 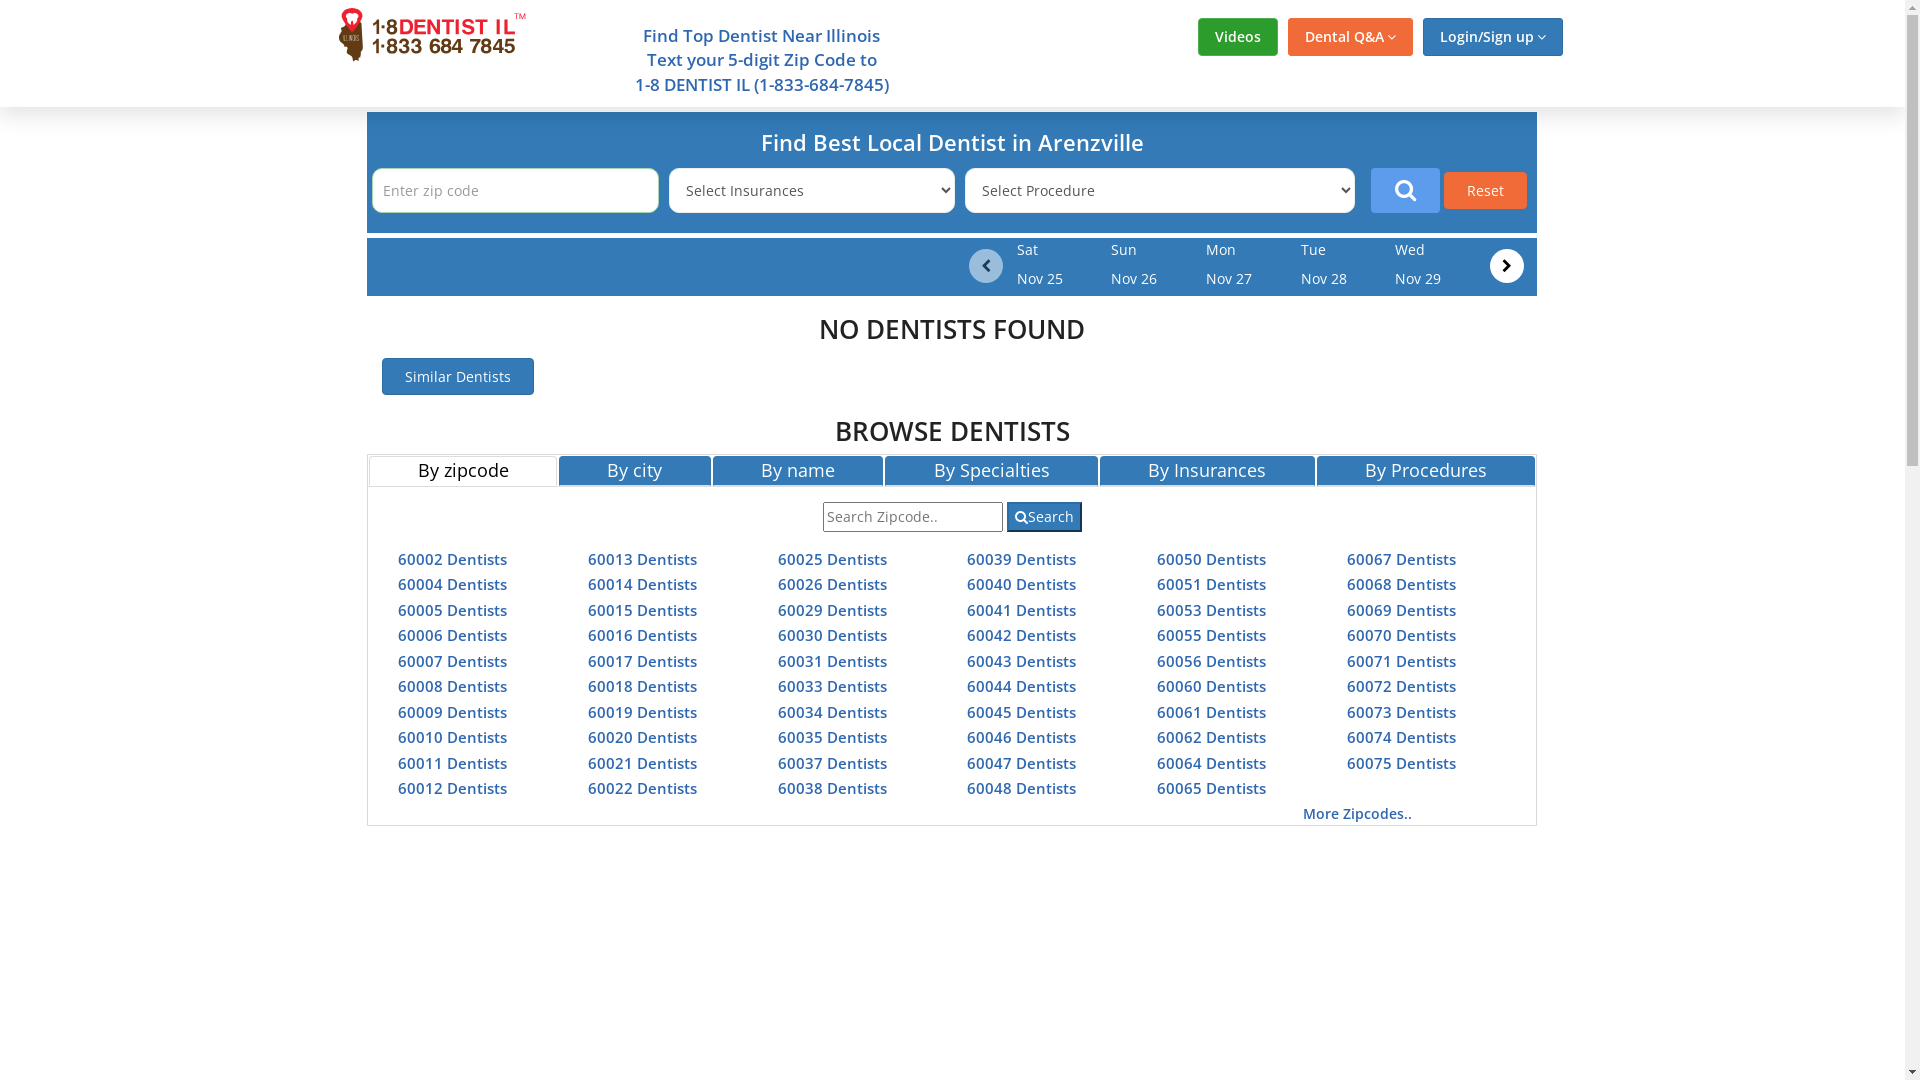 What do you see at coordinates (1402, 635) in the screenshot?
I see `60070 Dentists` at bounding box center [1402, 635].